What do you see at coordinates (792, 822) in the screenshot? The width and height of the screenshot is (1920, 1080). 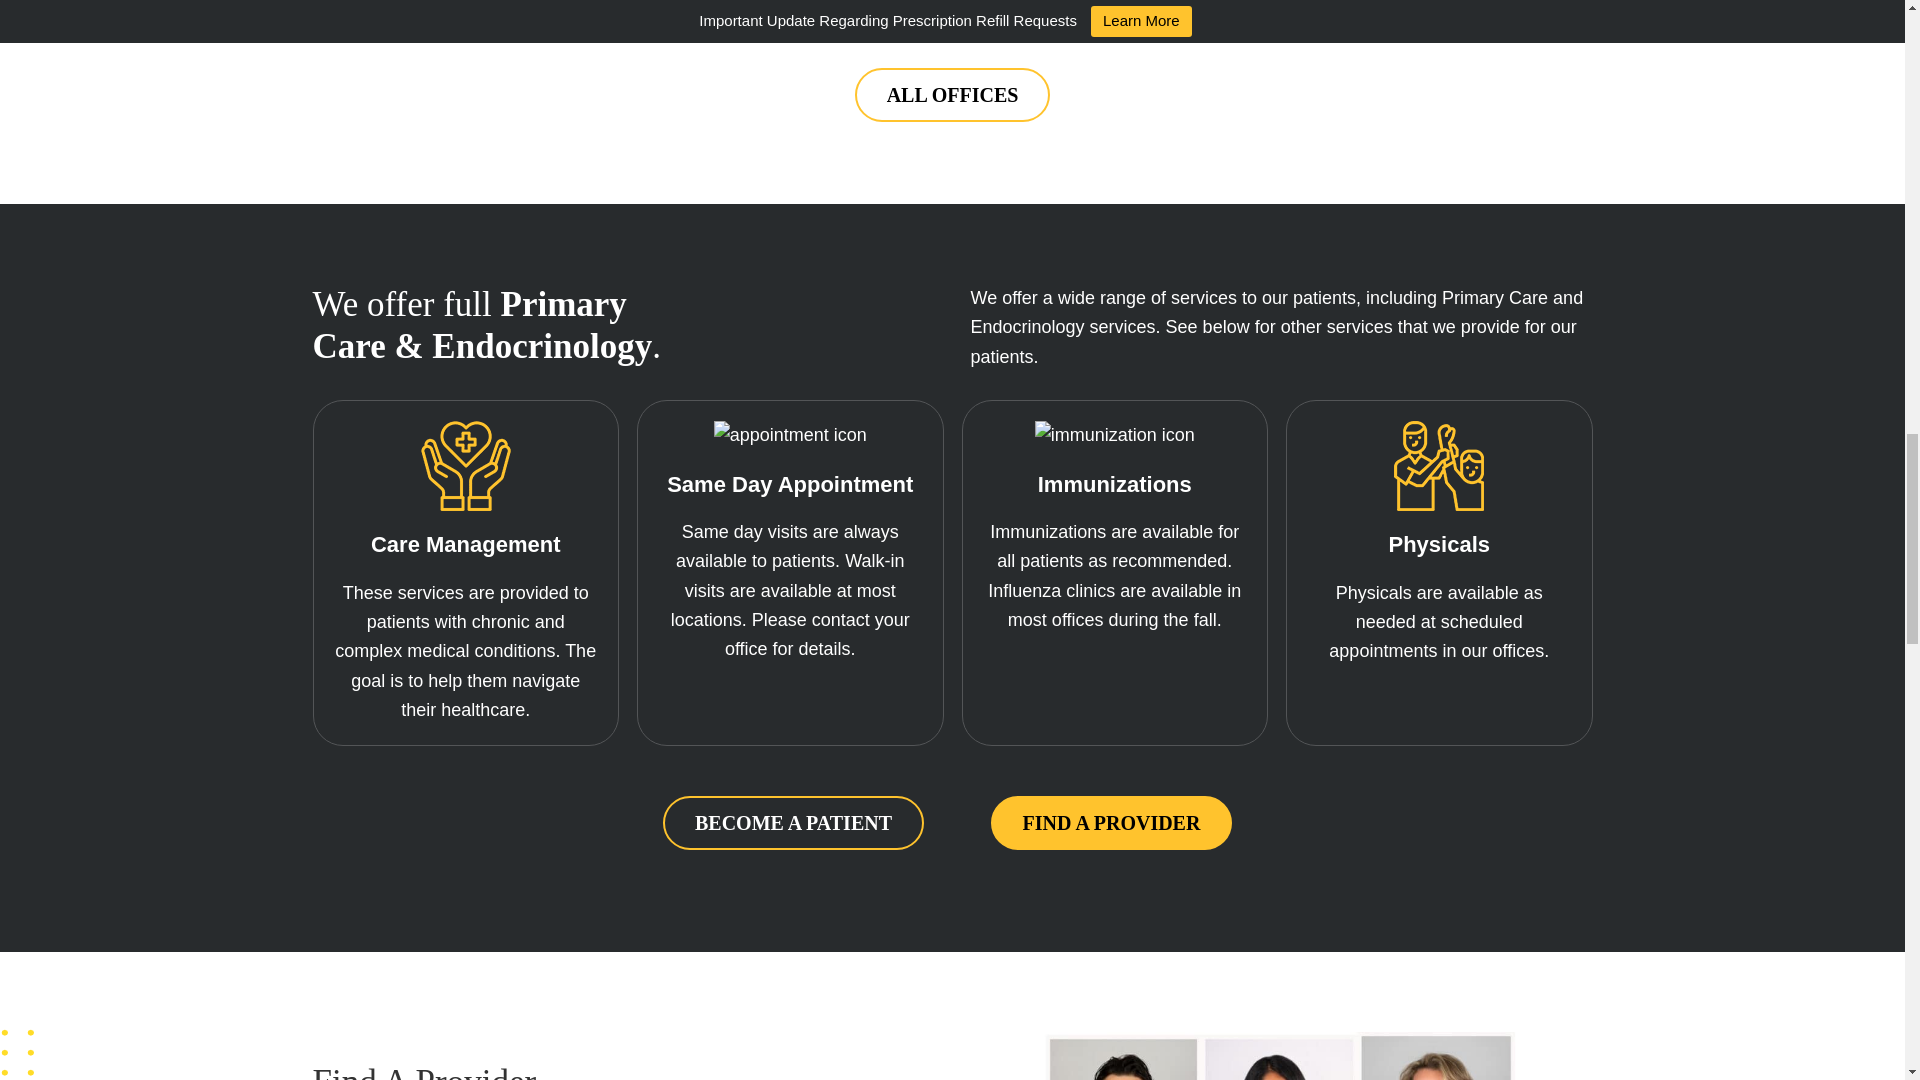 I see `BECOME A PATIENT` at bounding box center [792, 822].